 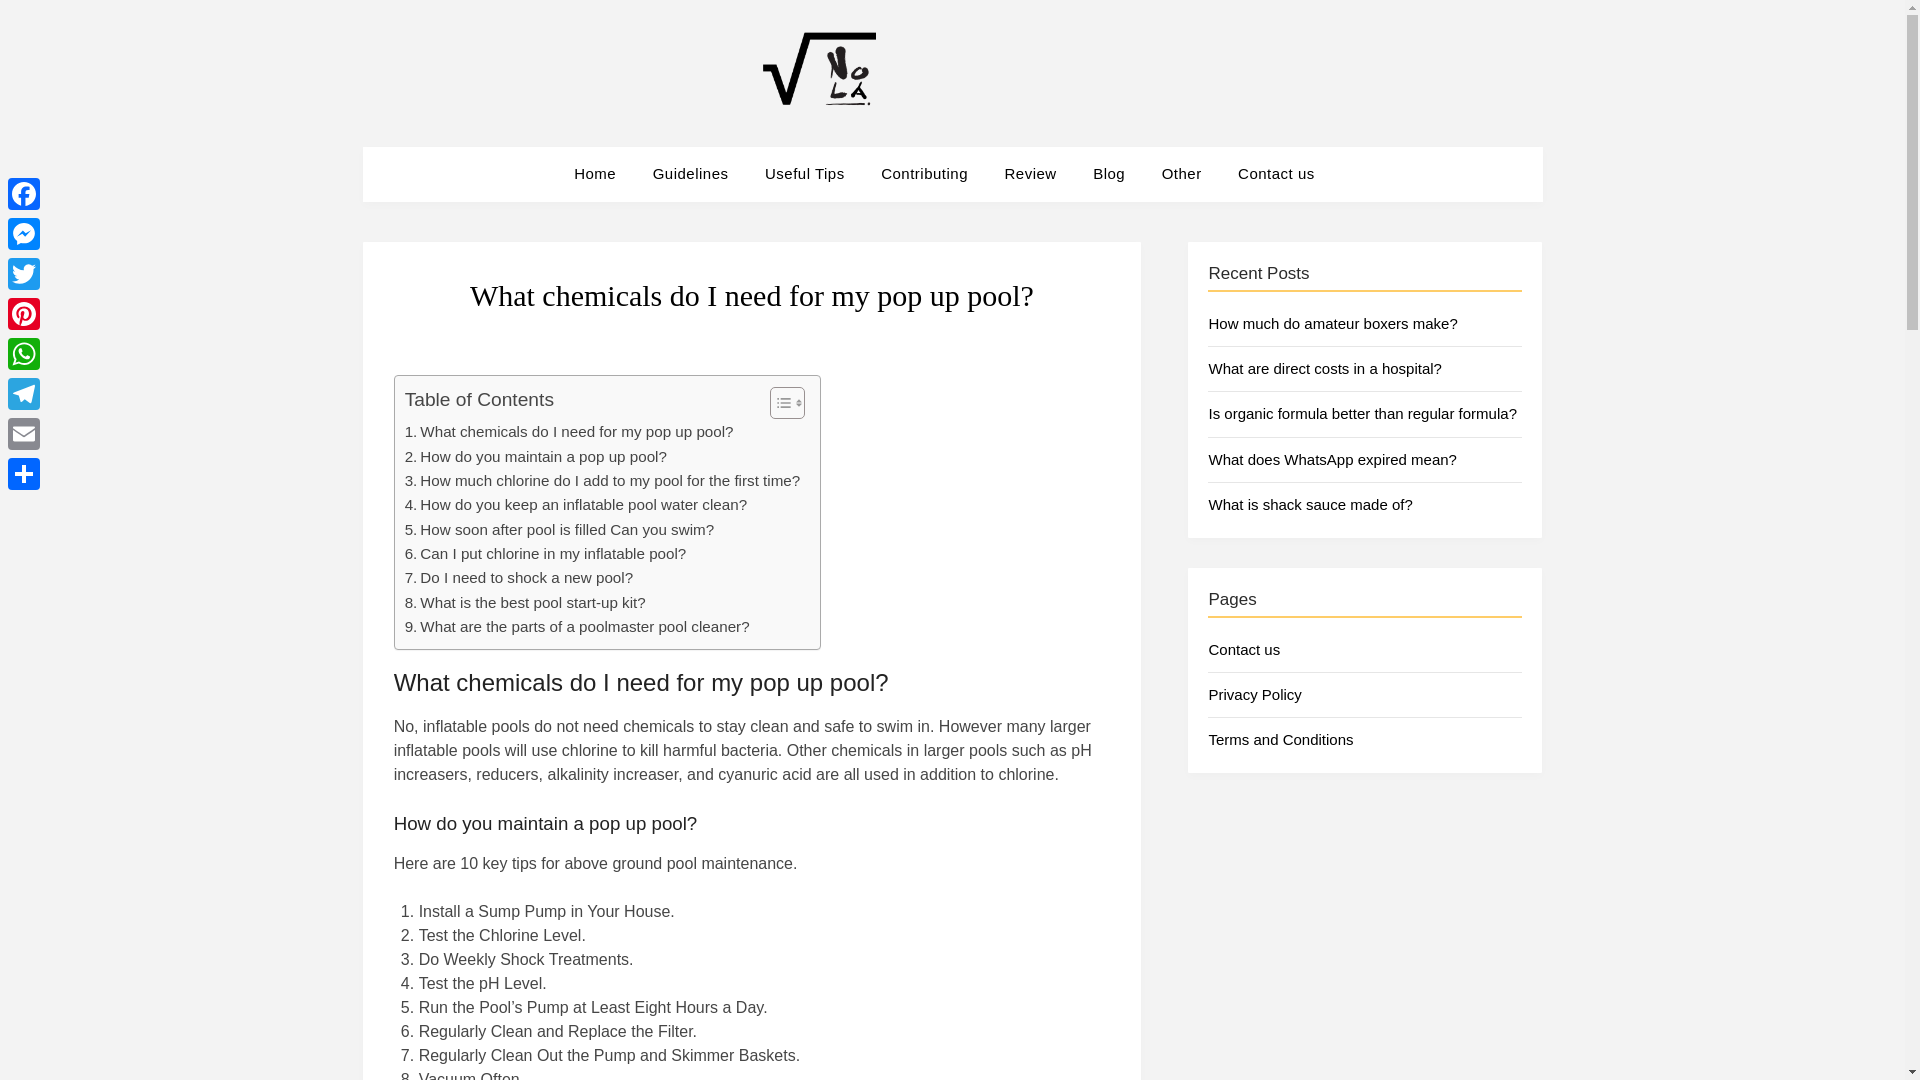 I want to click on What does WhatsApp expired mean?, so click(x=1331, y=459).